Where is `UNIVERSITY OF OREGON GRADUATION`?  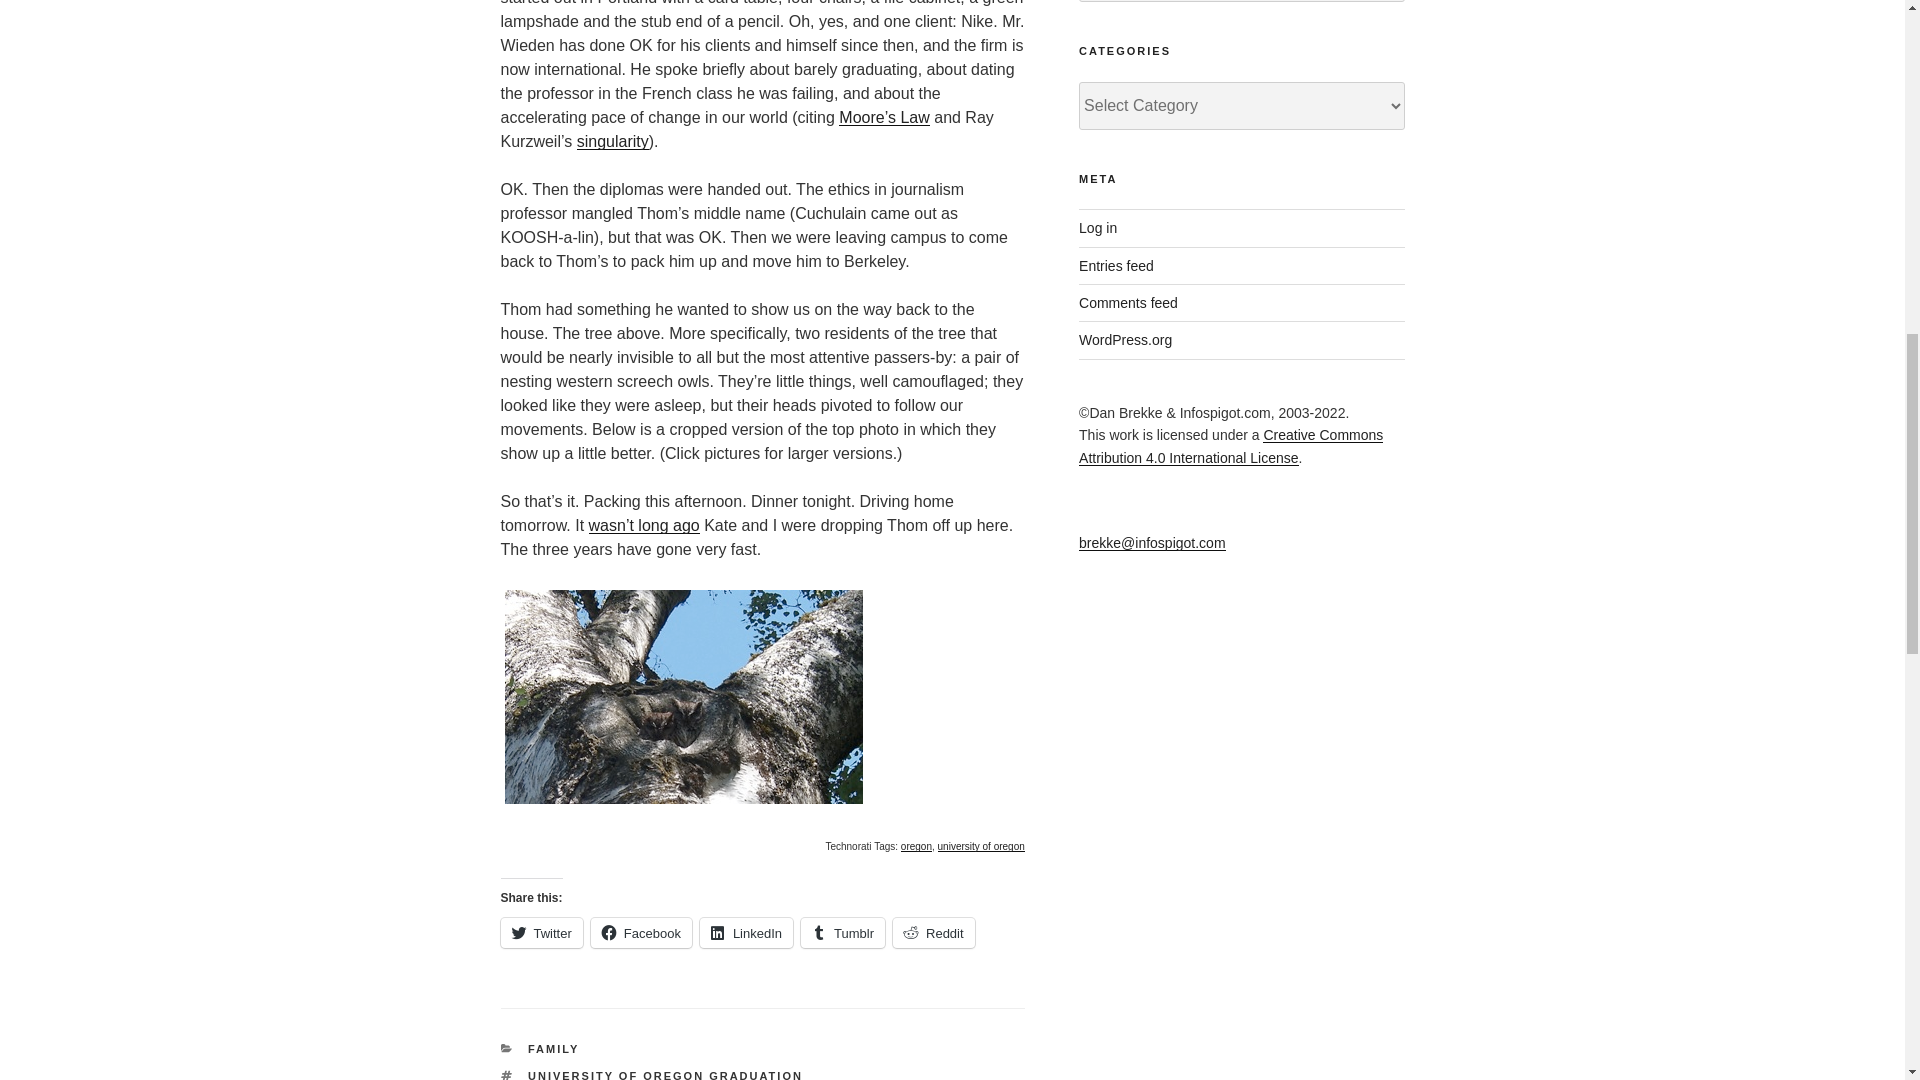 UNIVERSITY OF OREGON GRADUATION is located at coordinates (665, 1075).